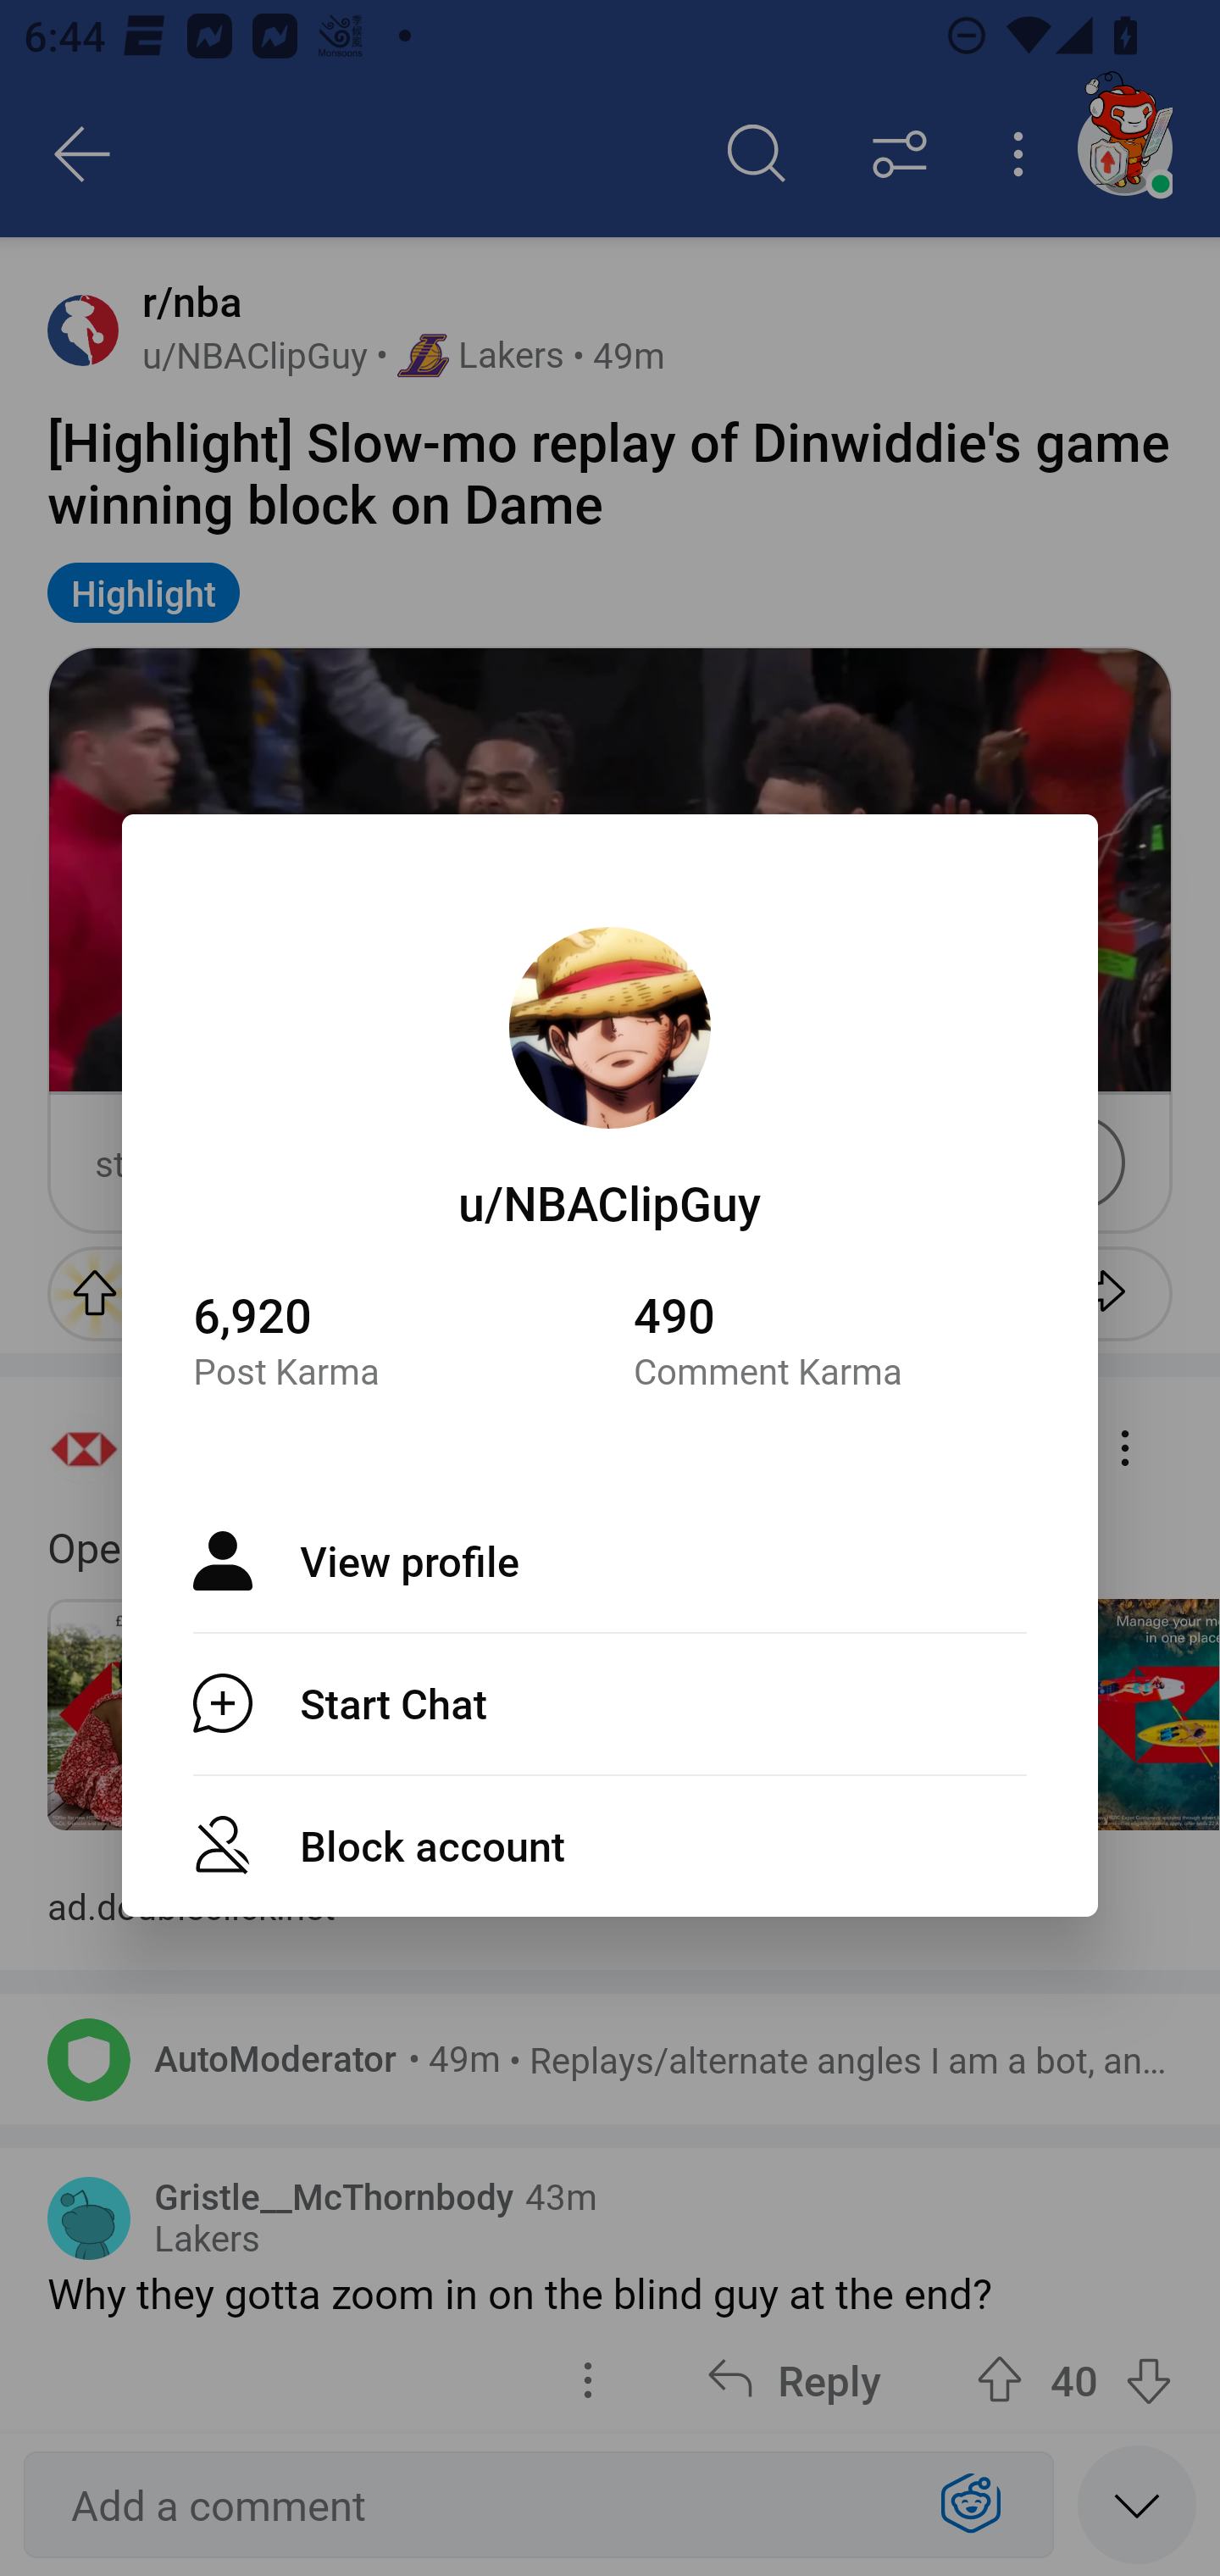  What do you see at coordinates (610, 1202) in the screenshot?
I see `u/NBAClipGuy` at bounding box center [610, 1202].